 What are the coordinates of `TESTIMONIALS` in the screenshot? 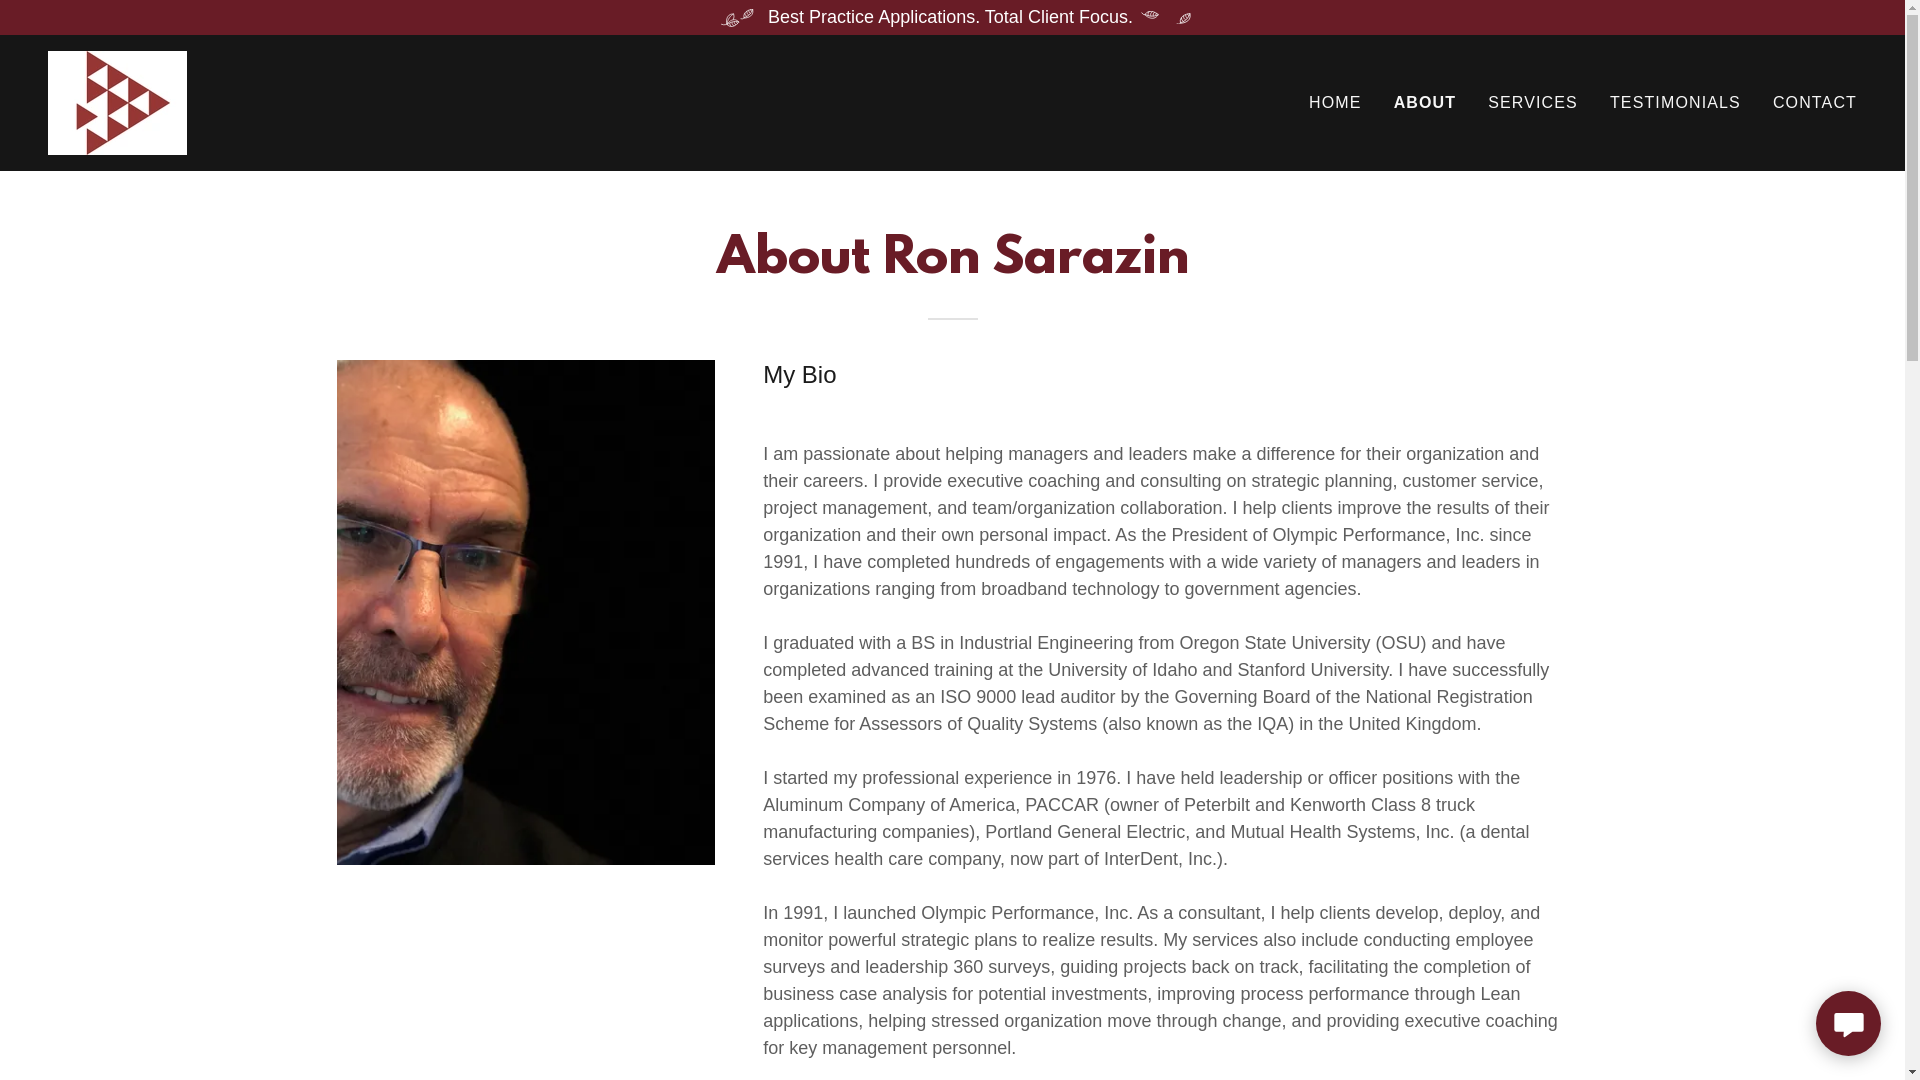 It's located at (1676, 103).